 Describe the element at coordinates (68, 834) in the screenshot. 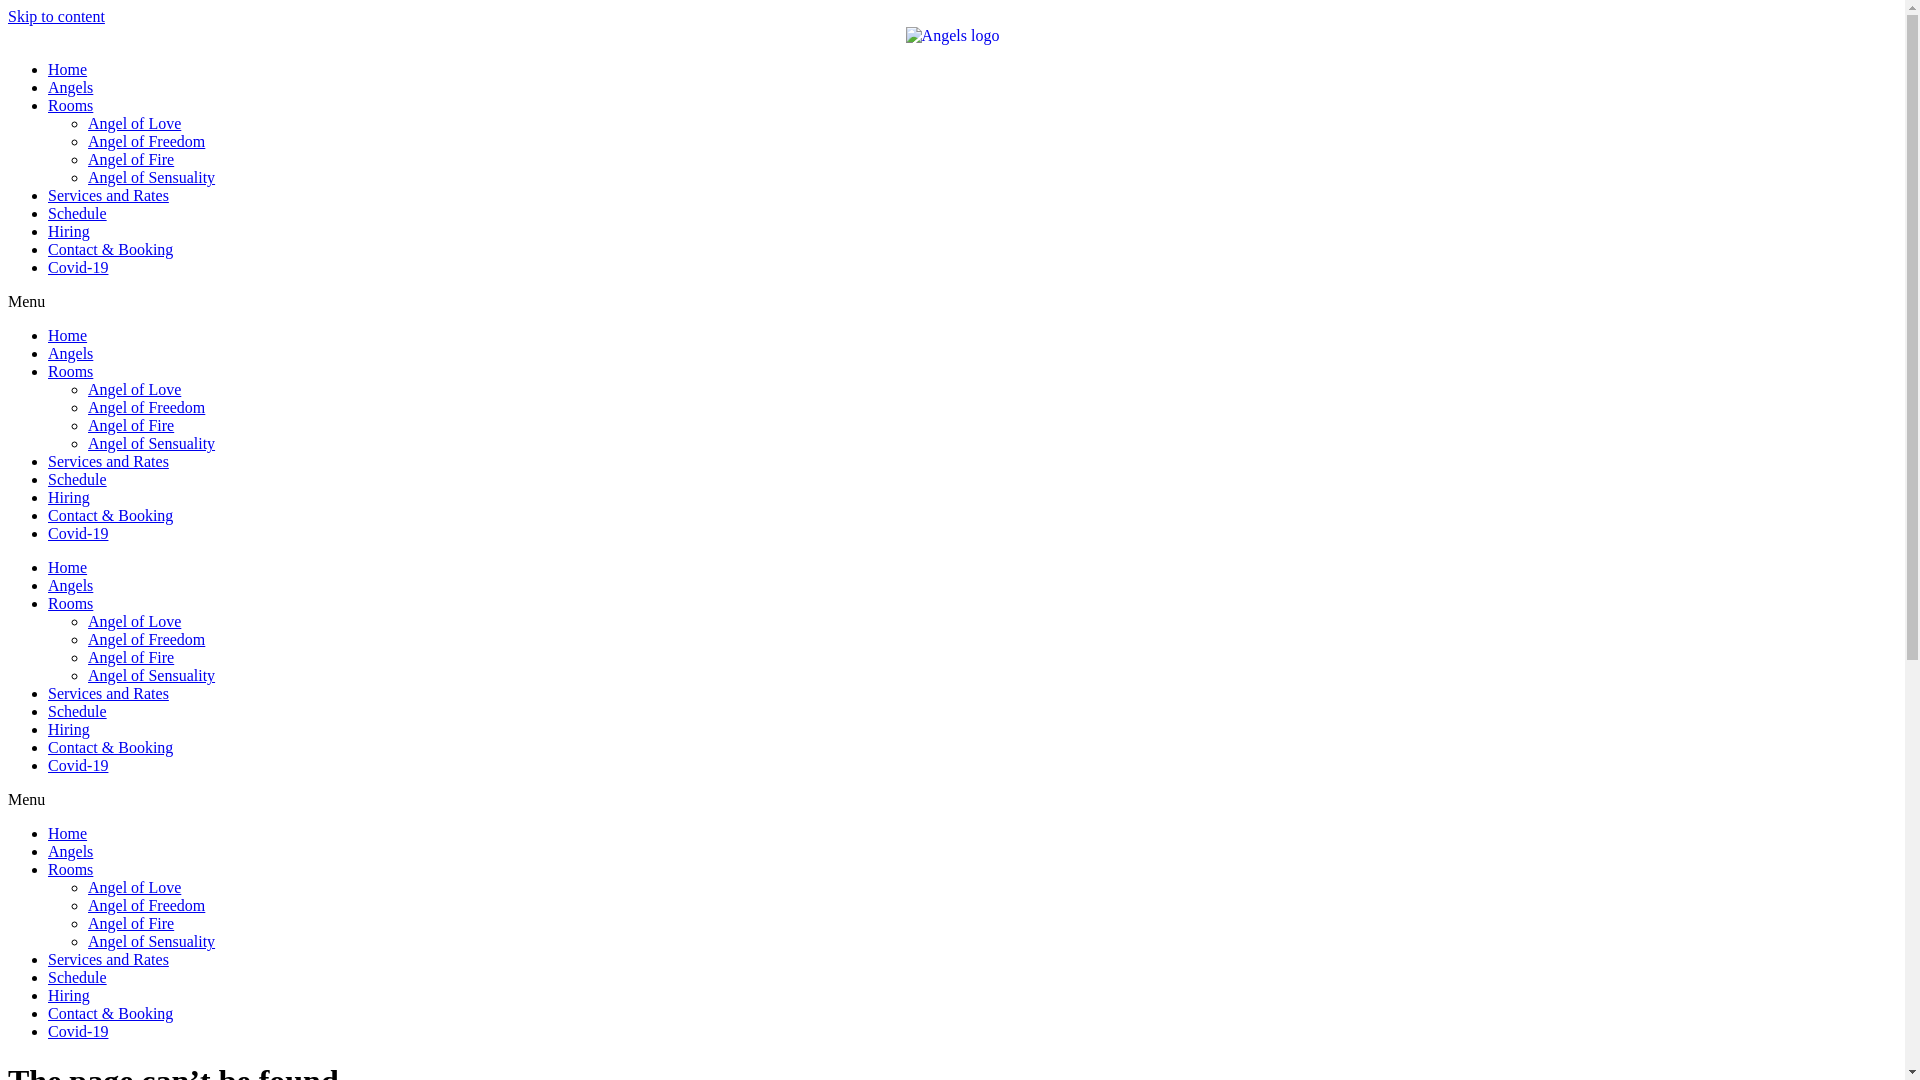

I see `Home` at that location.